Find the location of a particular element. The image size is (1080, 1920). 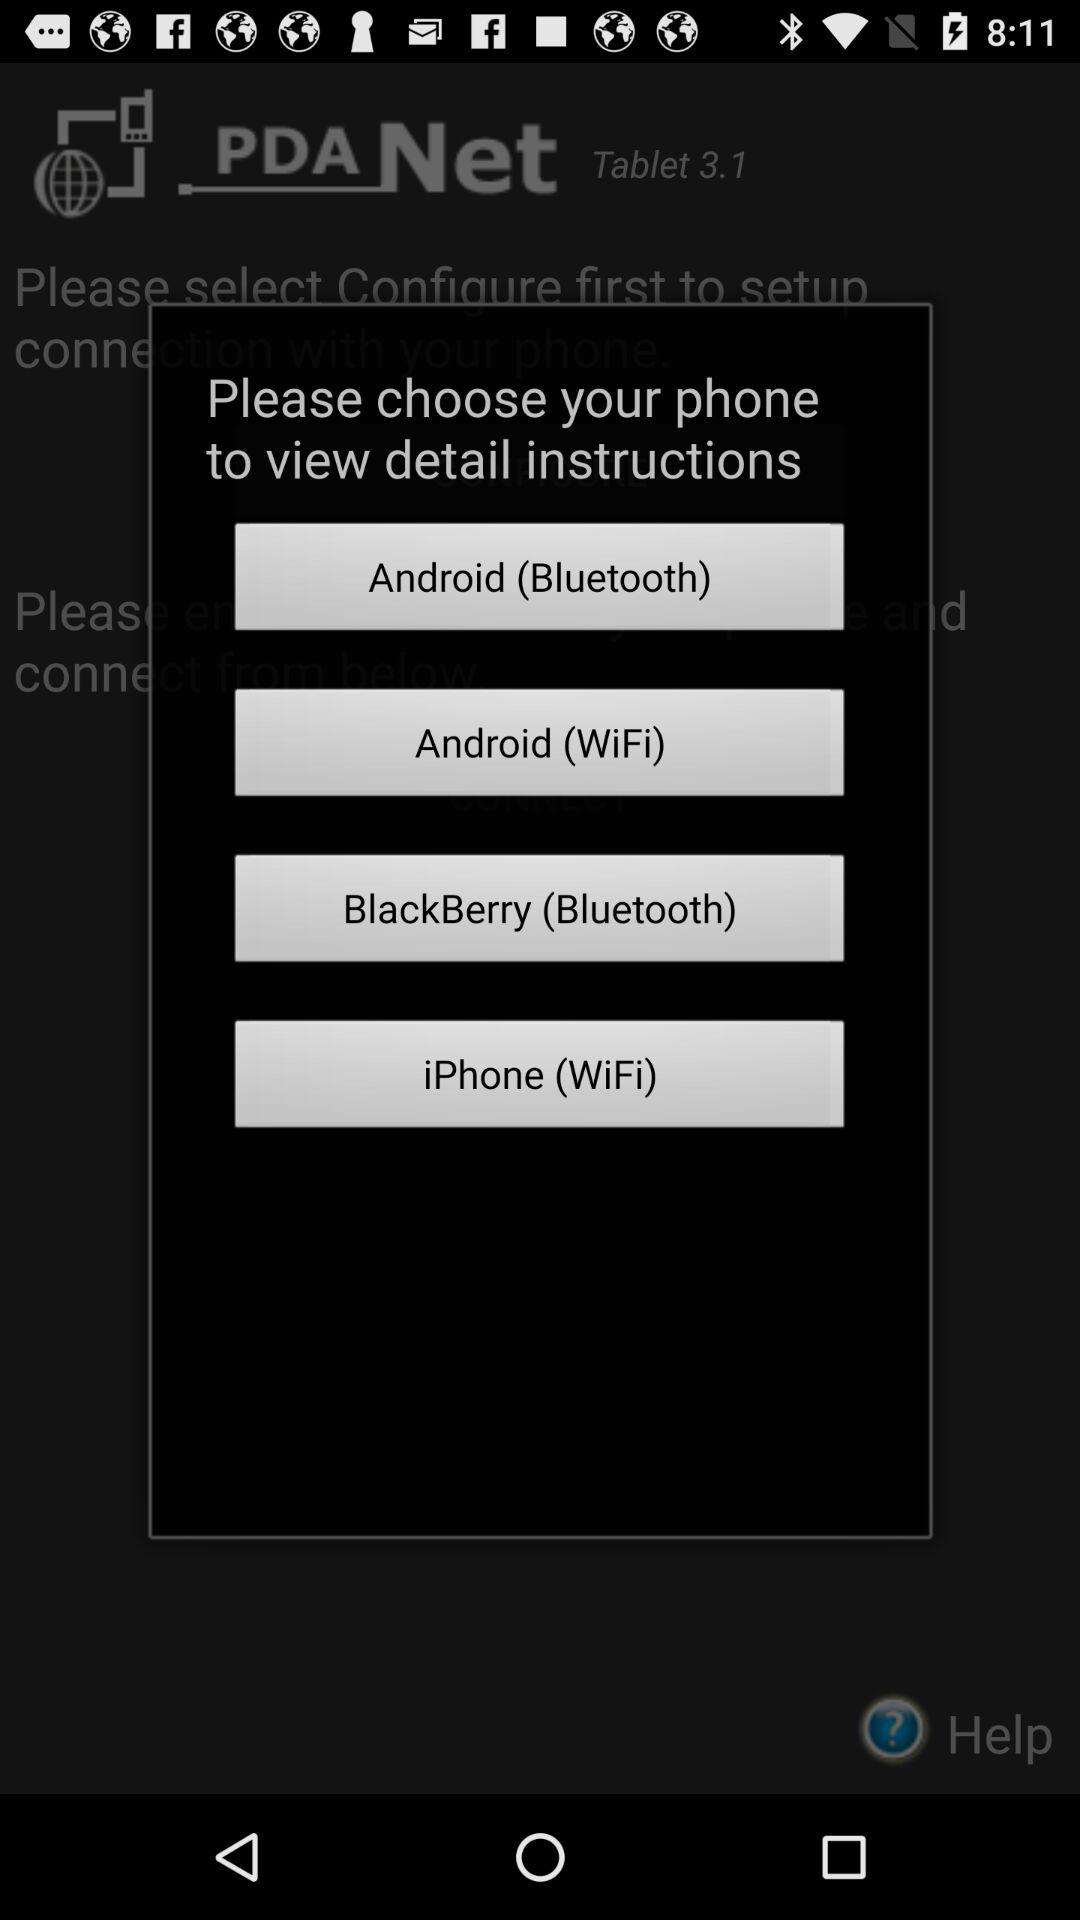

turn on the icon above the blackberry (bluetooth) icon is located at coordinates (540, 748).